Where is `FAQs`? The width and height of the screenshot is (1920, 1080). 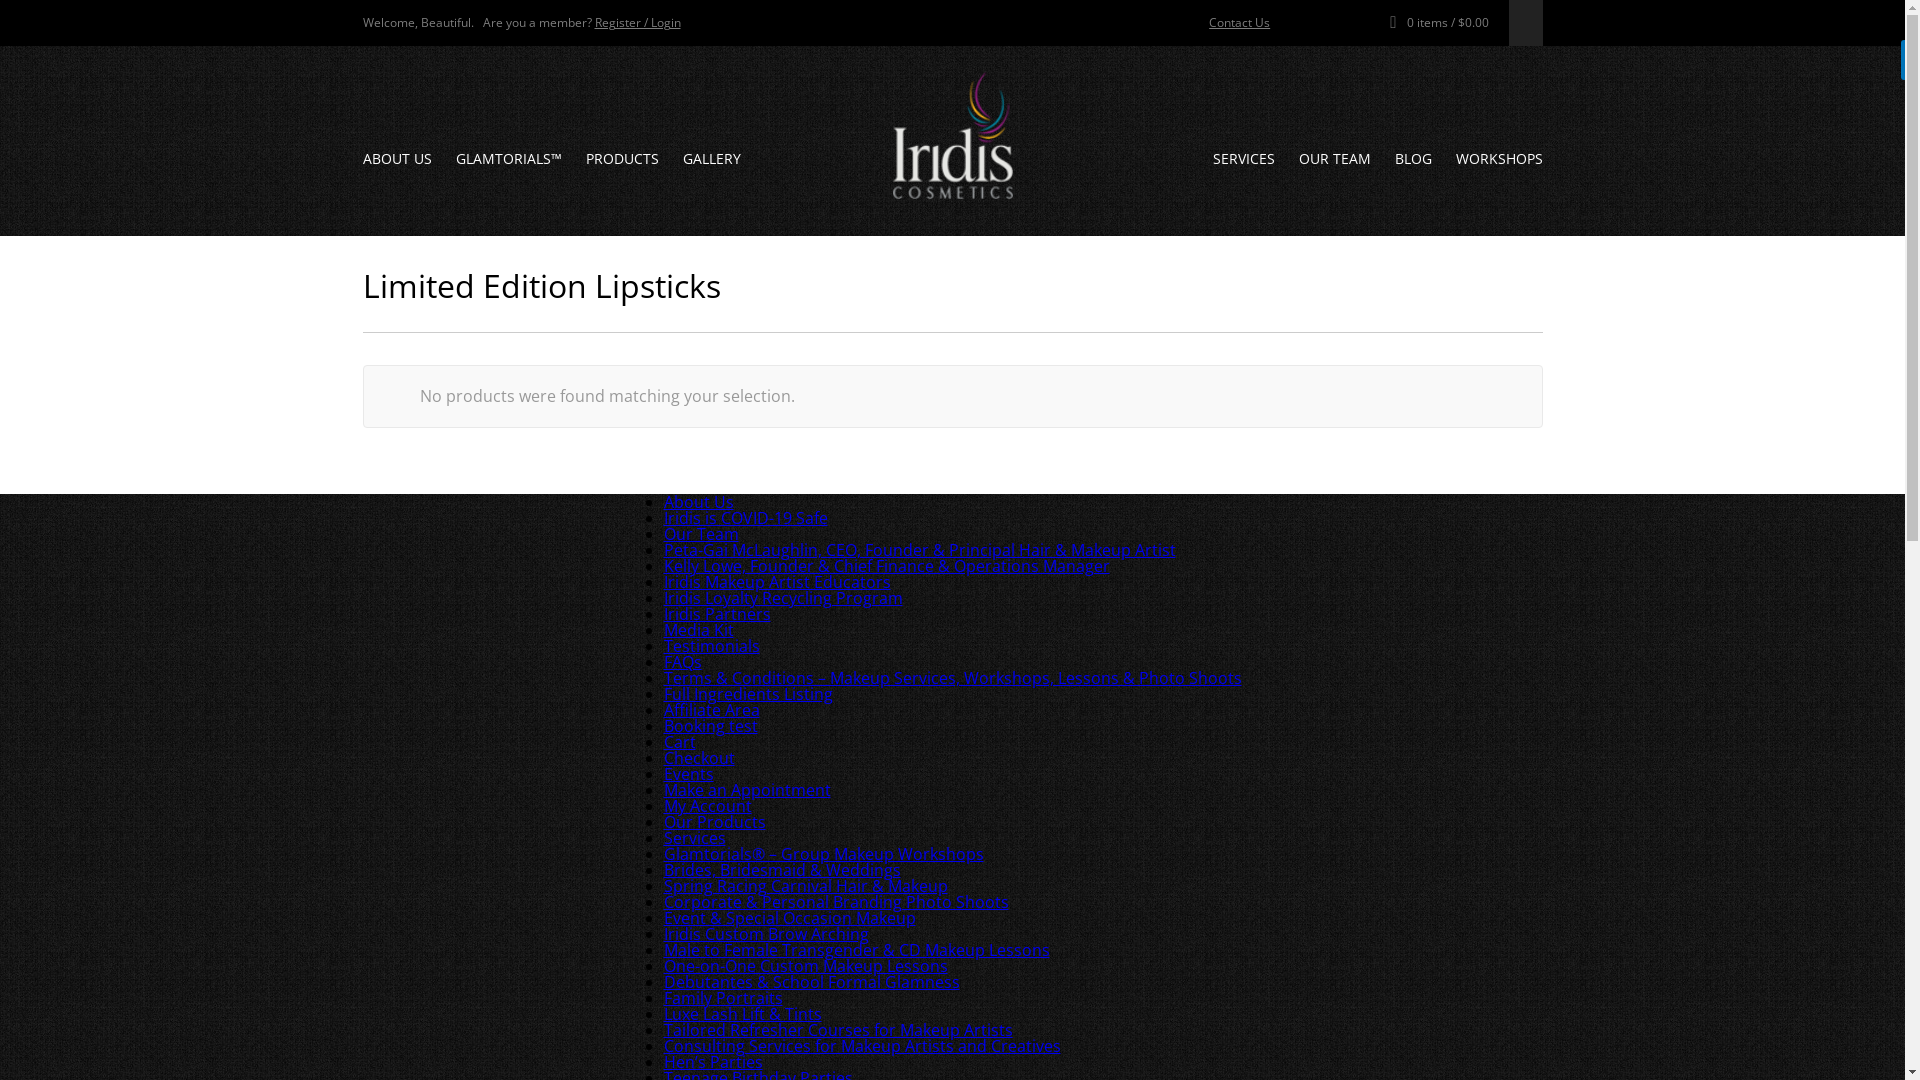 FAQs is located at coordinates (683, 662).